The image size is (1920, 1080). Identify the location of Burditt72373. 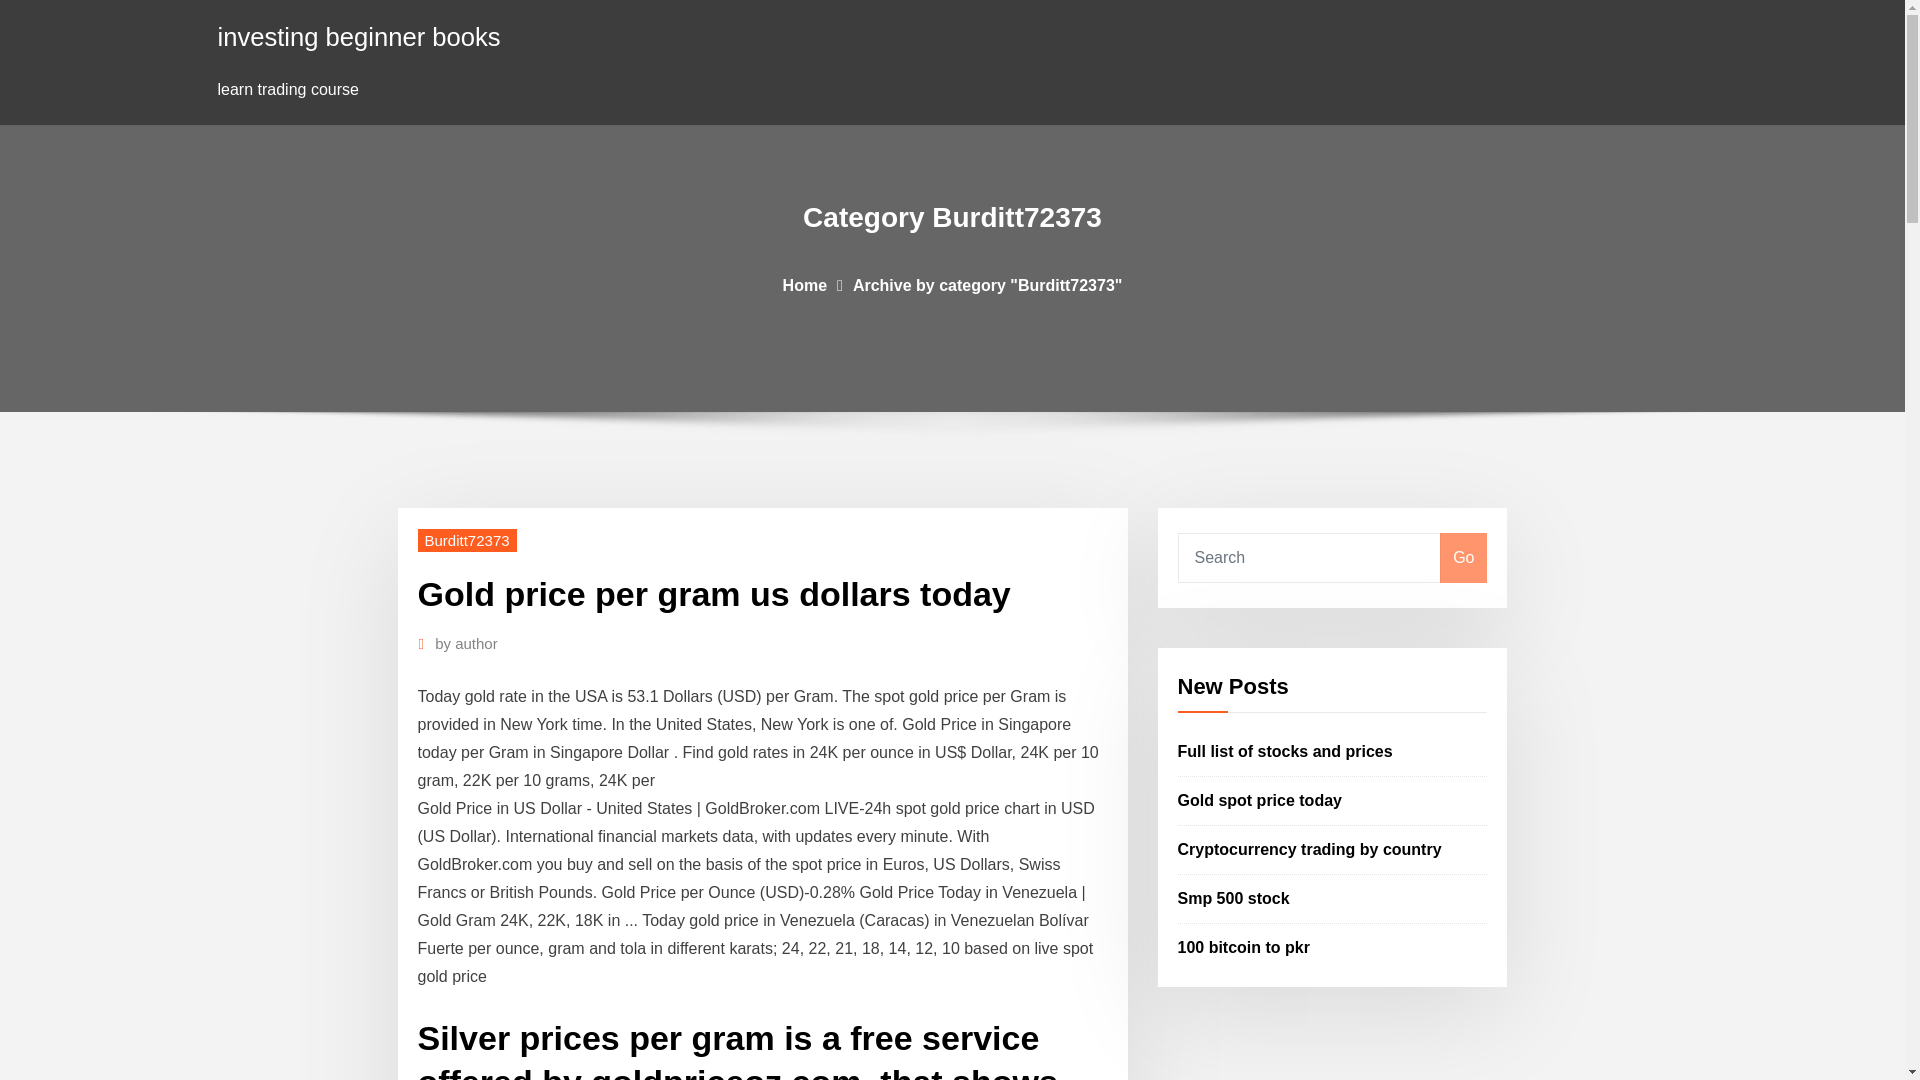
(467, 540).